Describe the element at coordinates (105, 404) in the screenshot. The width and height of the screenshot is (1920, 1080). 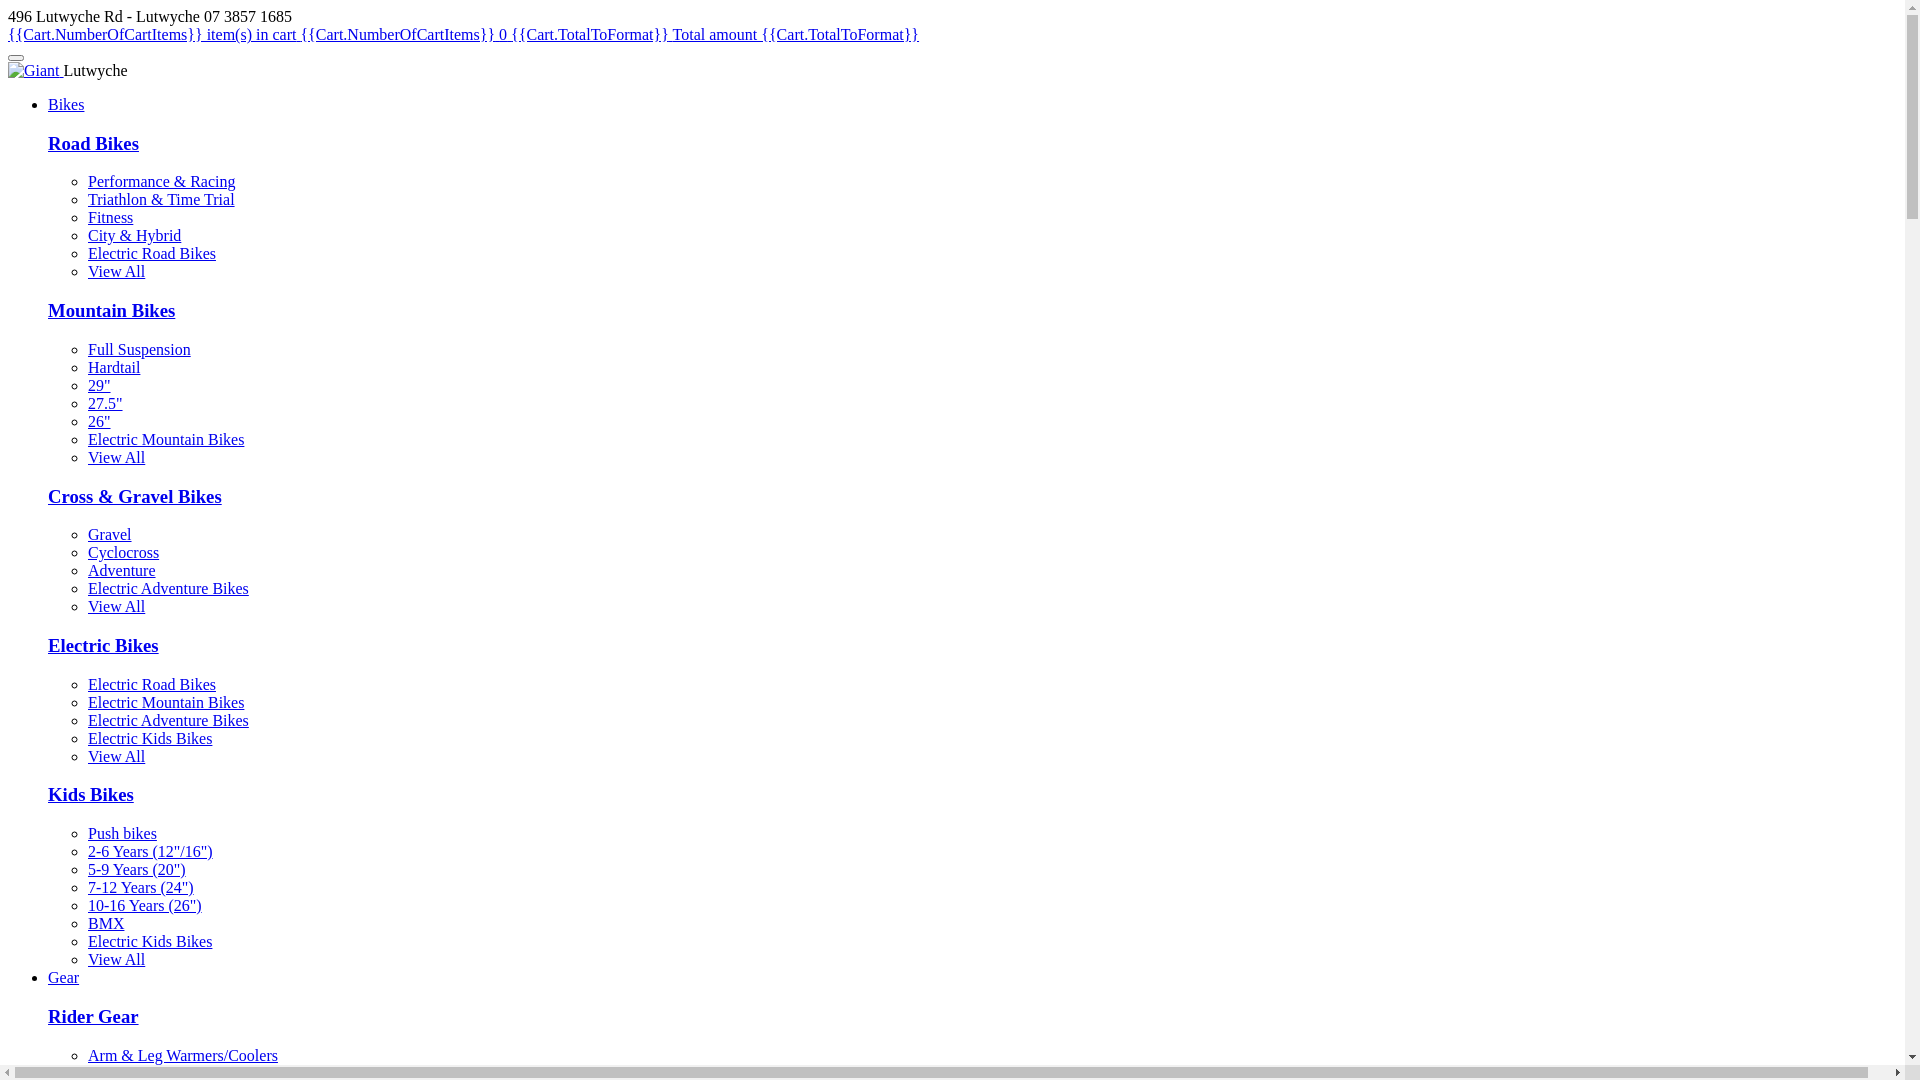
I see `27.5"` at that location.